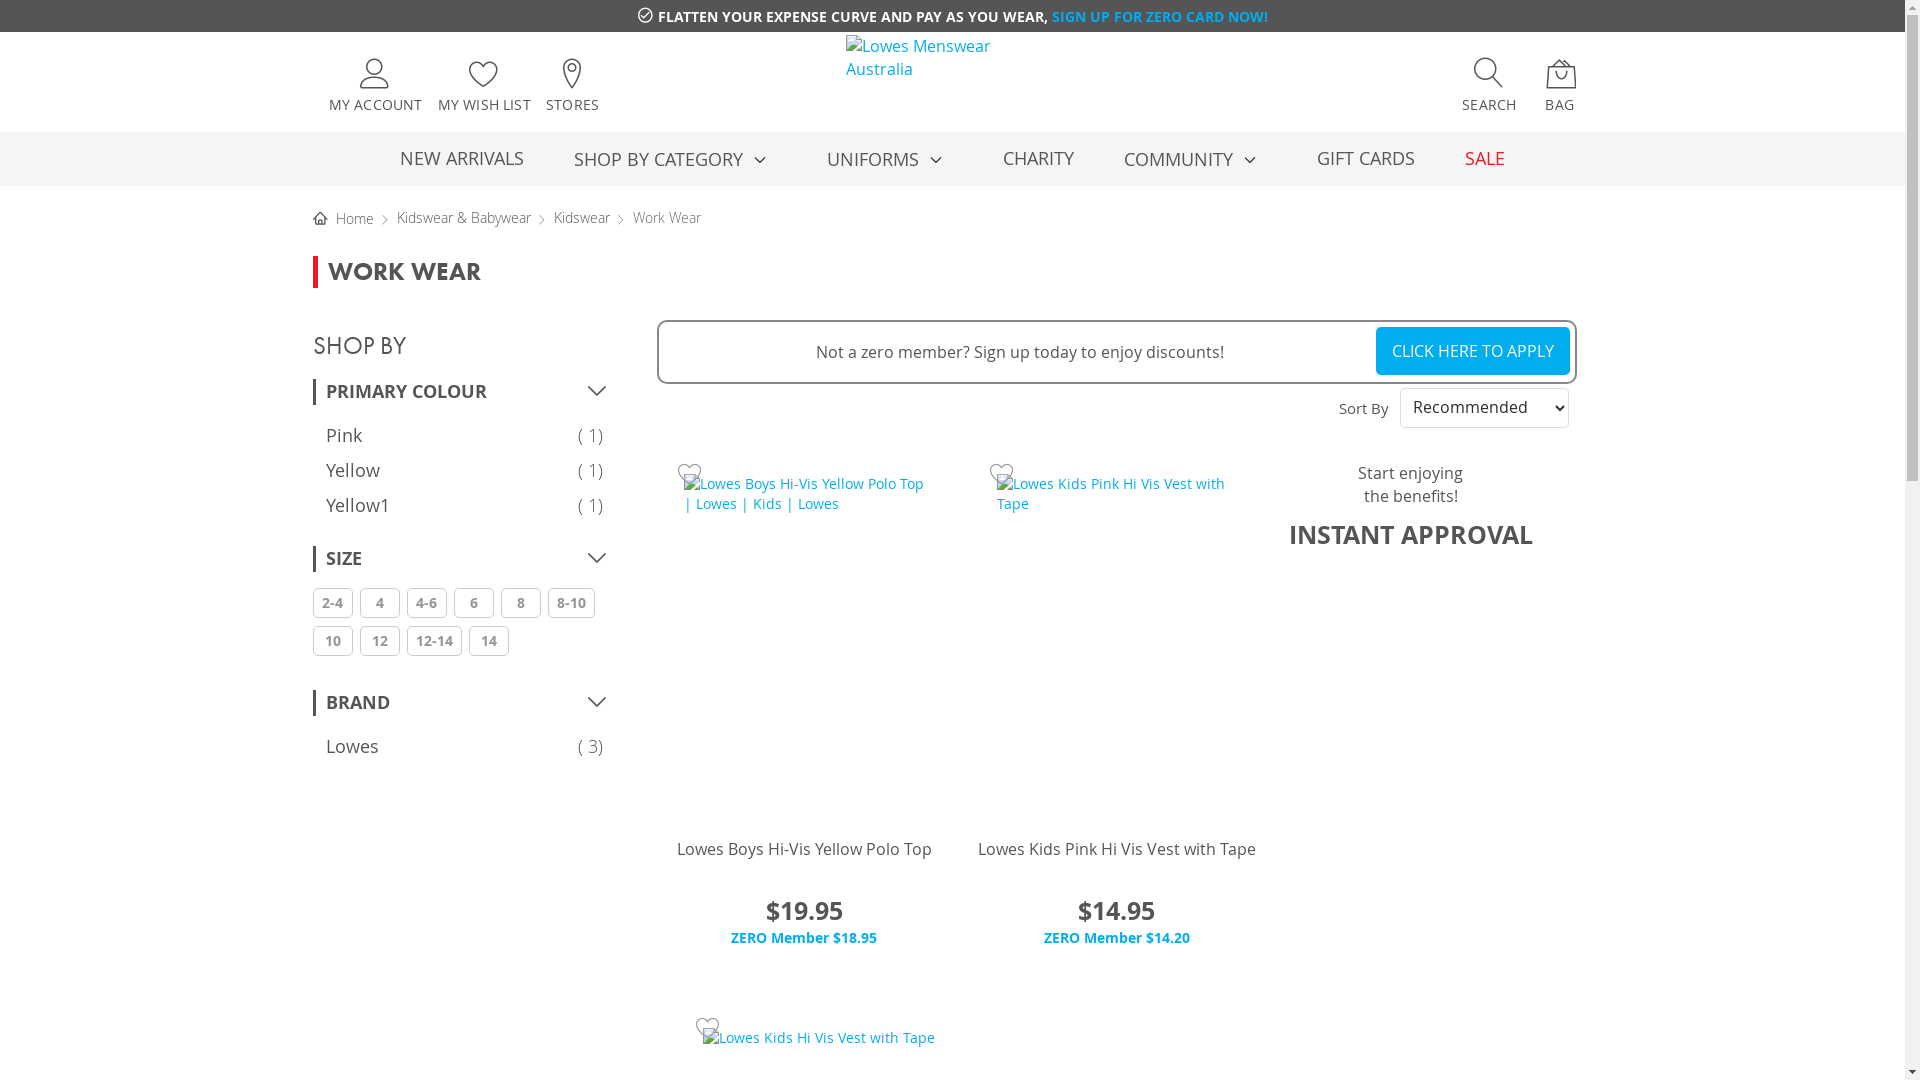 This screenshot has height=1080, width=1920. Describe the element at coordinates (358, 505) in the screenshot. I see `Yellow1
1
item` at that location.